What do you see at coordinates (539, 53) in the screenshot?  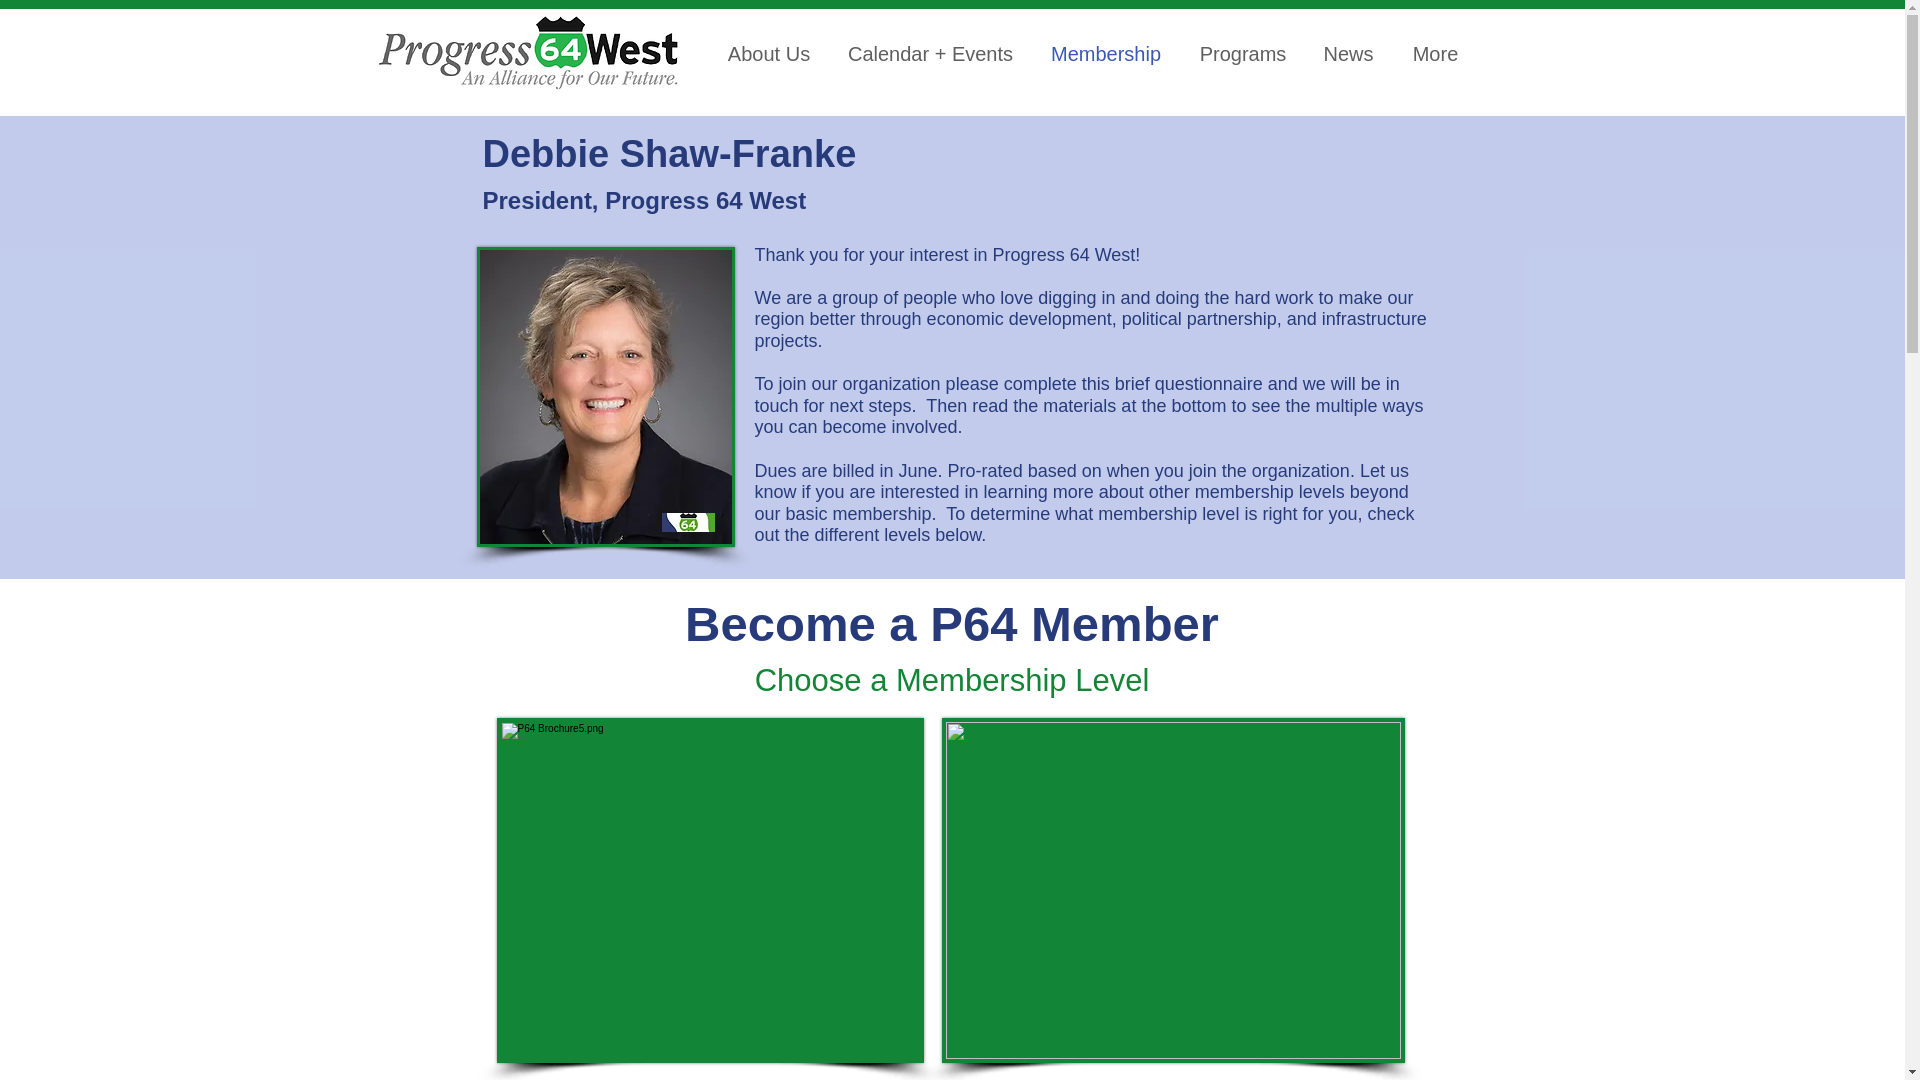 I see `progress-64-west-logo.png` at bounding box center [539, 53].